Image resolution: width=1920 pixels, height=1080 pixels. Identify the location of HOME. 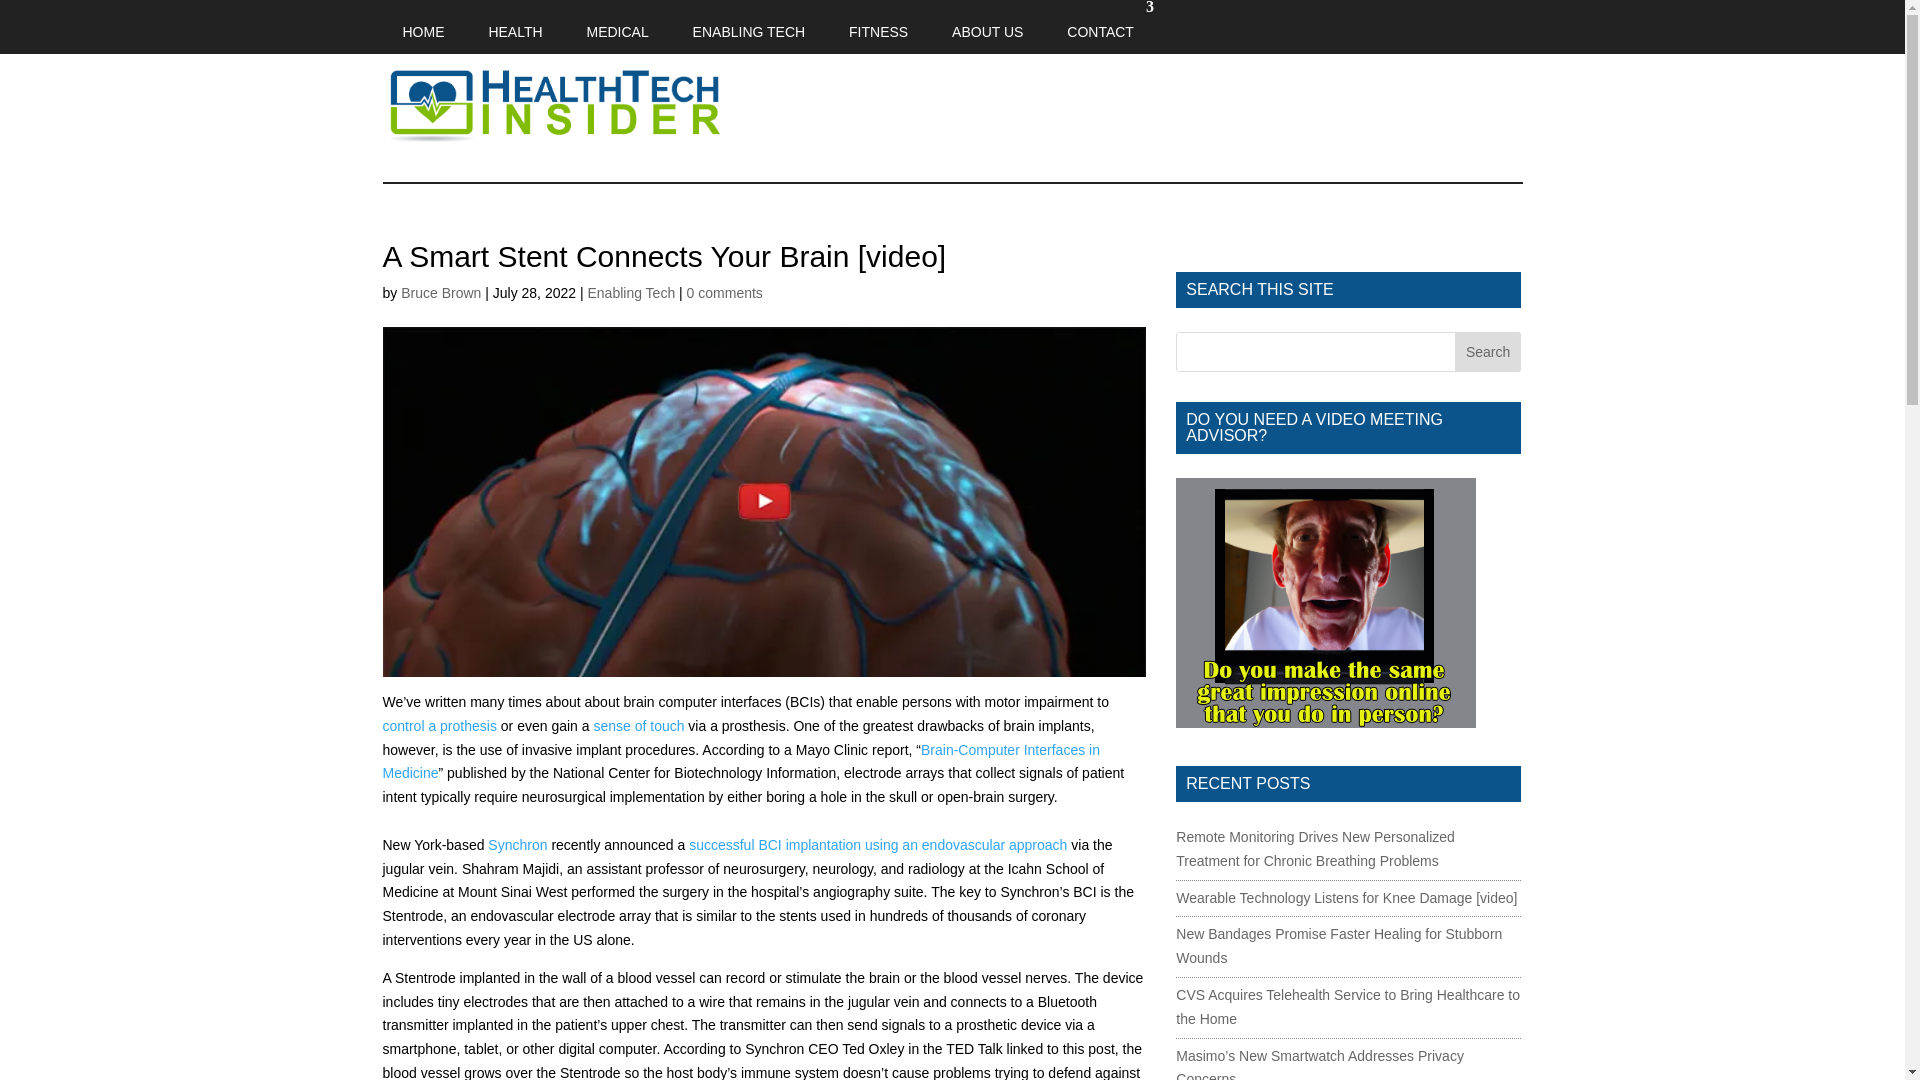
(423, 27).